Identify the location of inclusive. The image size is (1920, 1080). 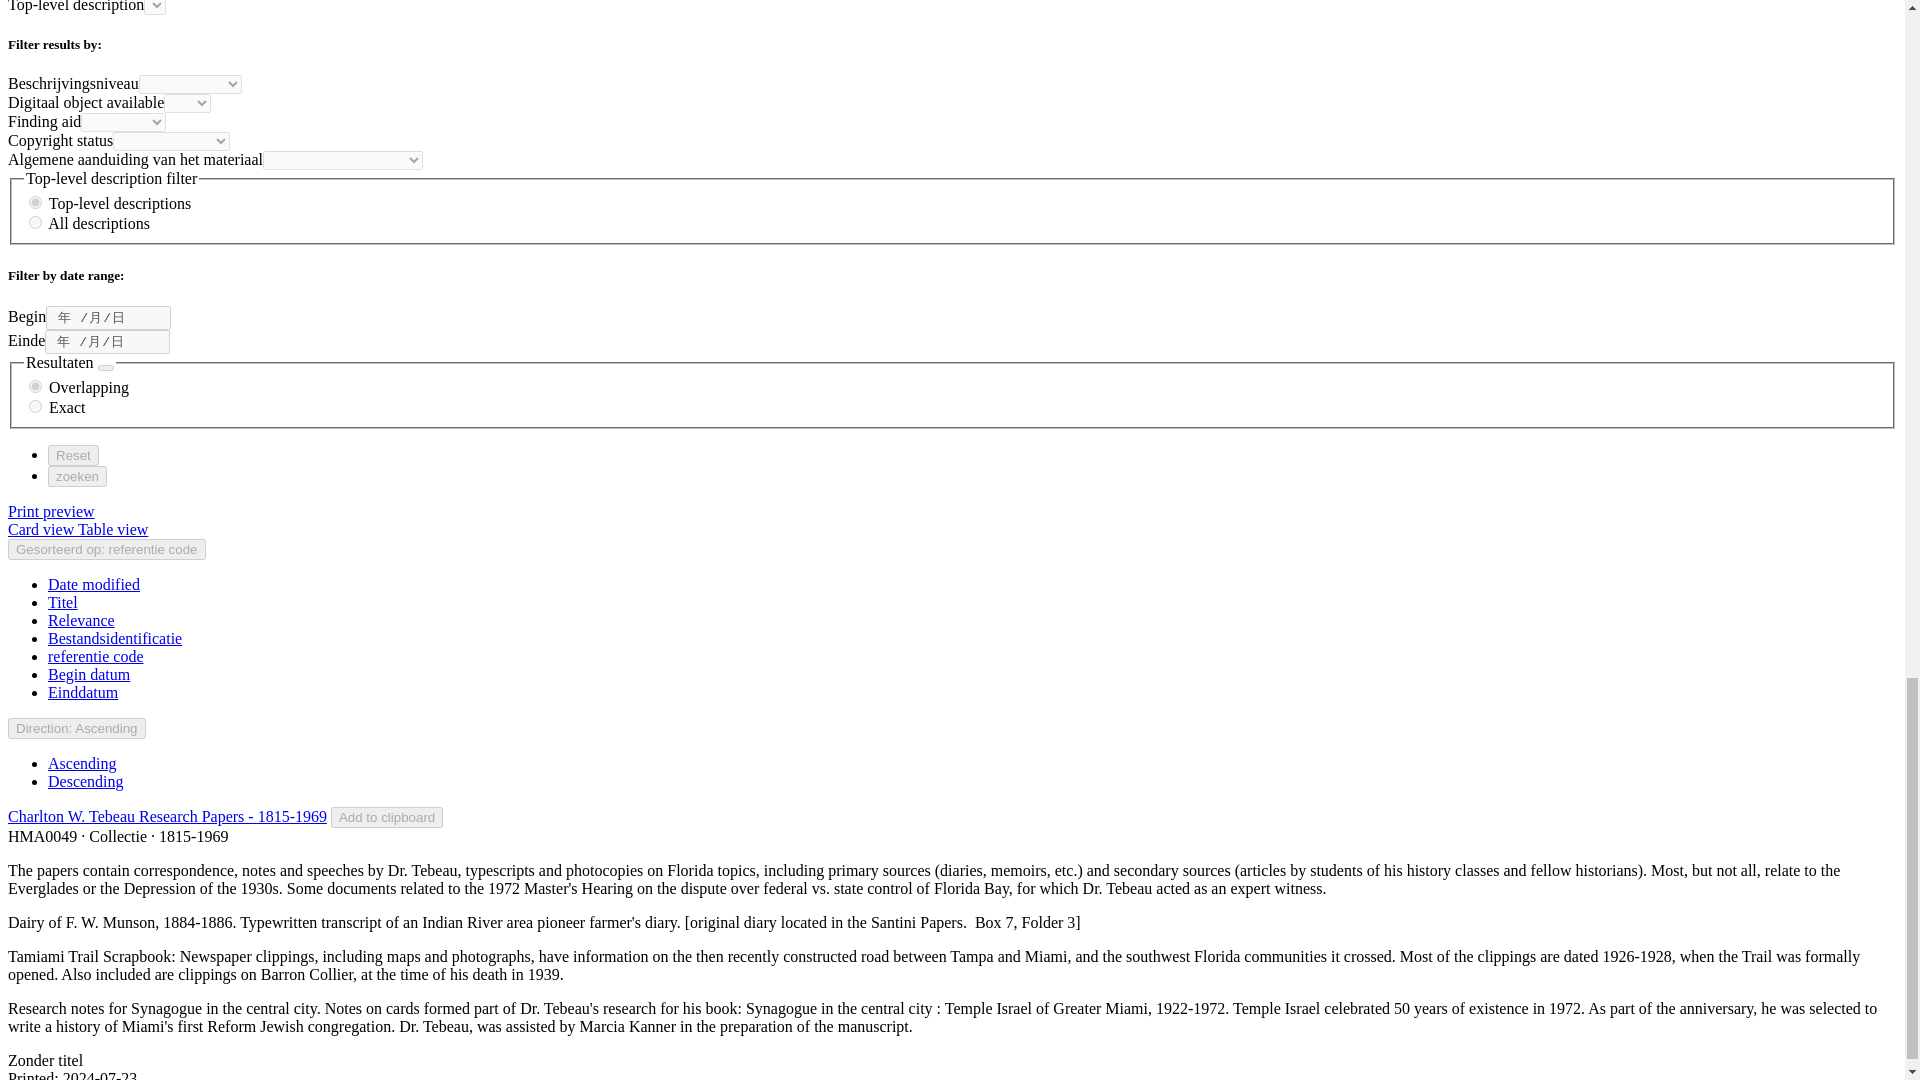
(35, 386).